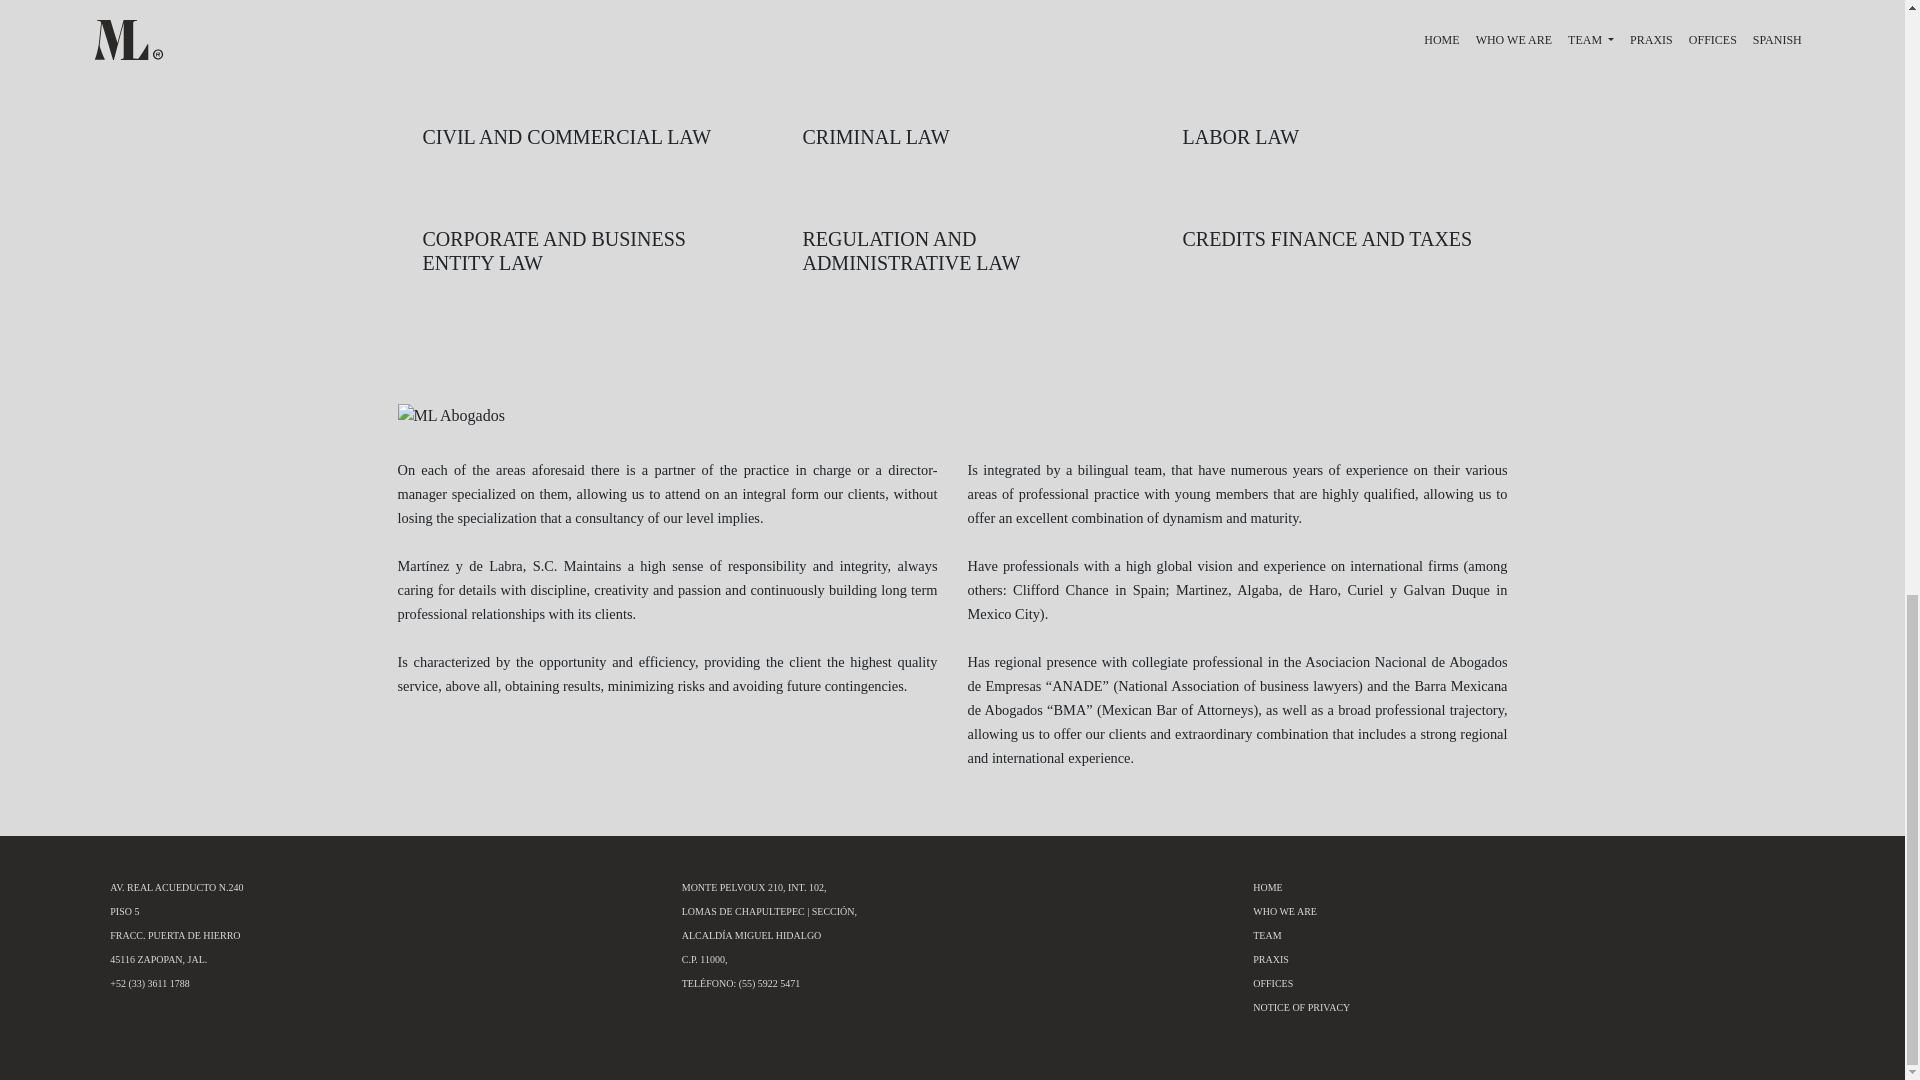 The width and height of the screenshot is (1920, 1080). What do you see at coordinates (1266, 934) in the screenshot?
I see `TEAM` at bounding box center [1266, 934].